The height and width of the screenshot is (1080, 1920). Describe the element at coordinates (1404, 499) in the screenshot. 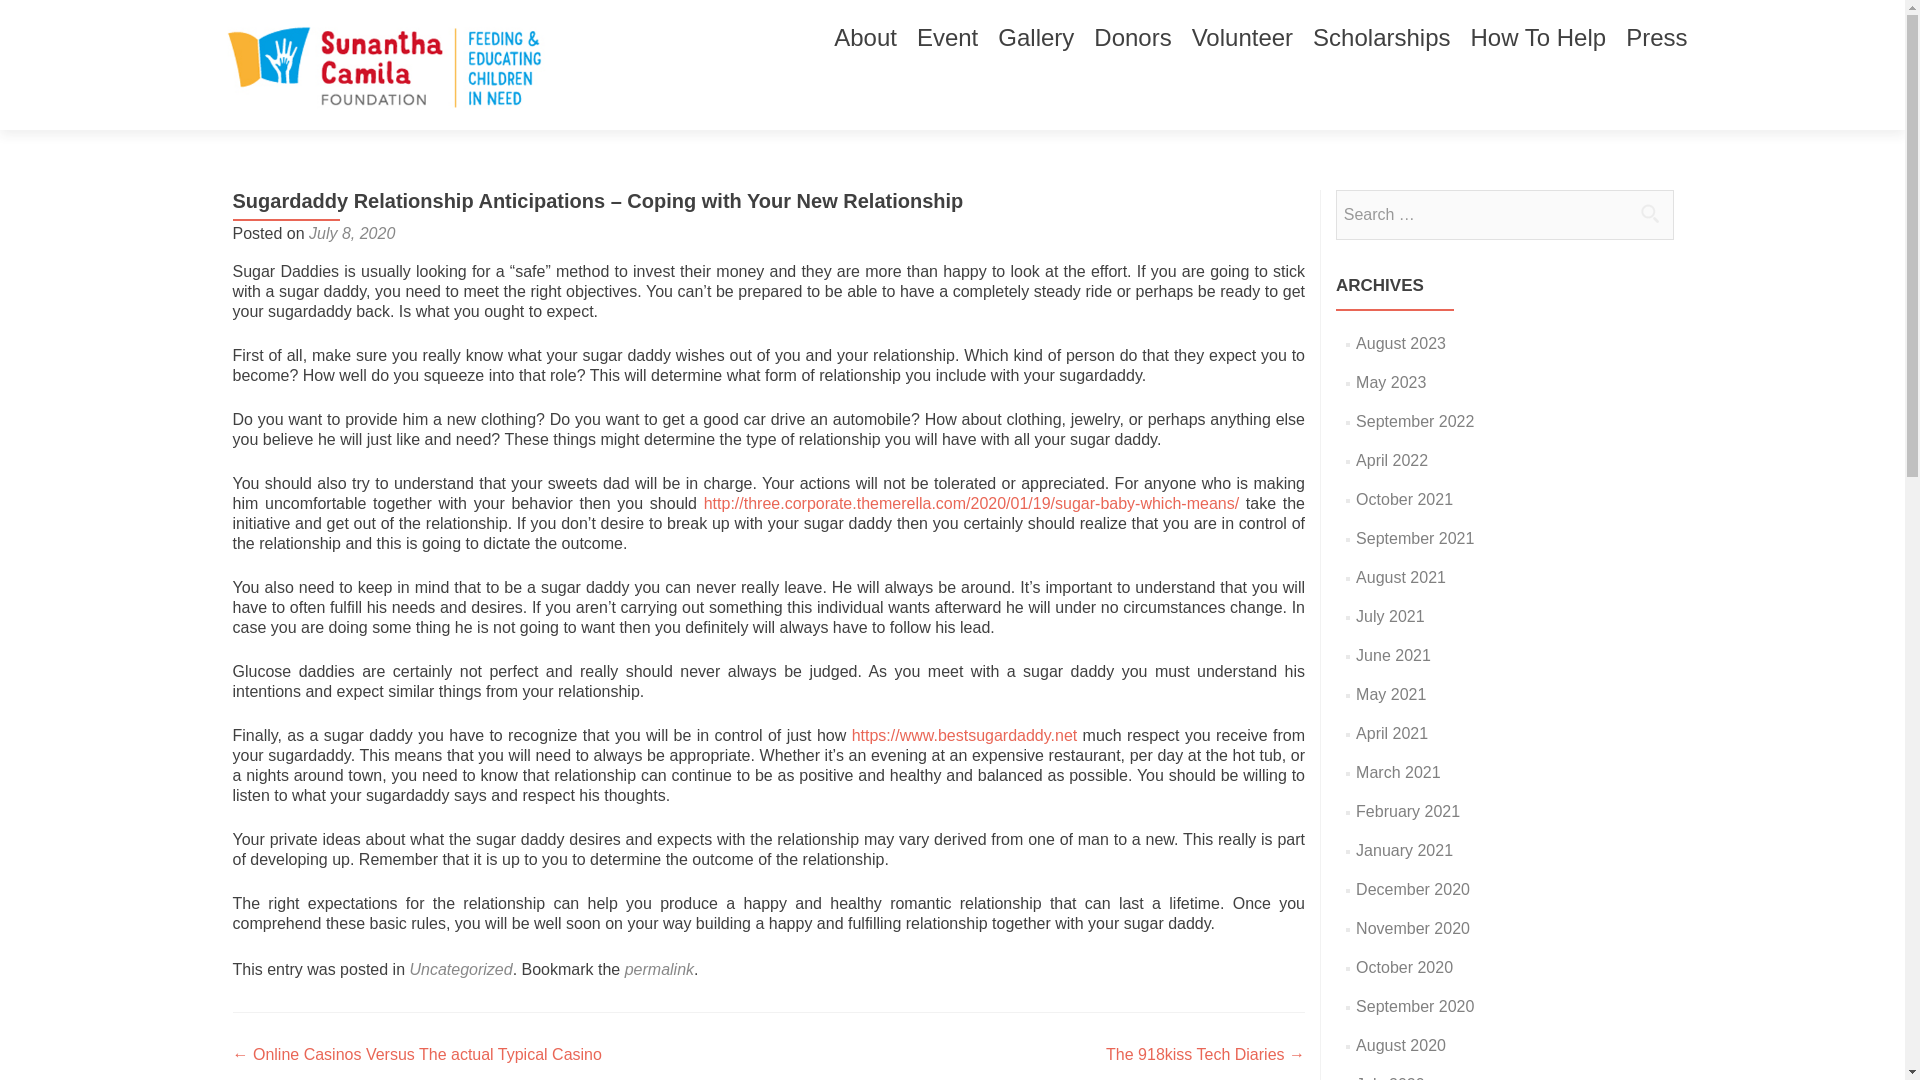

I see `October 2021` at that location.